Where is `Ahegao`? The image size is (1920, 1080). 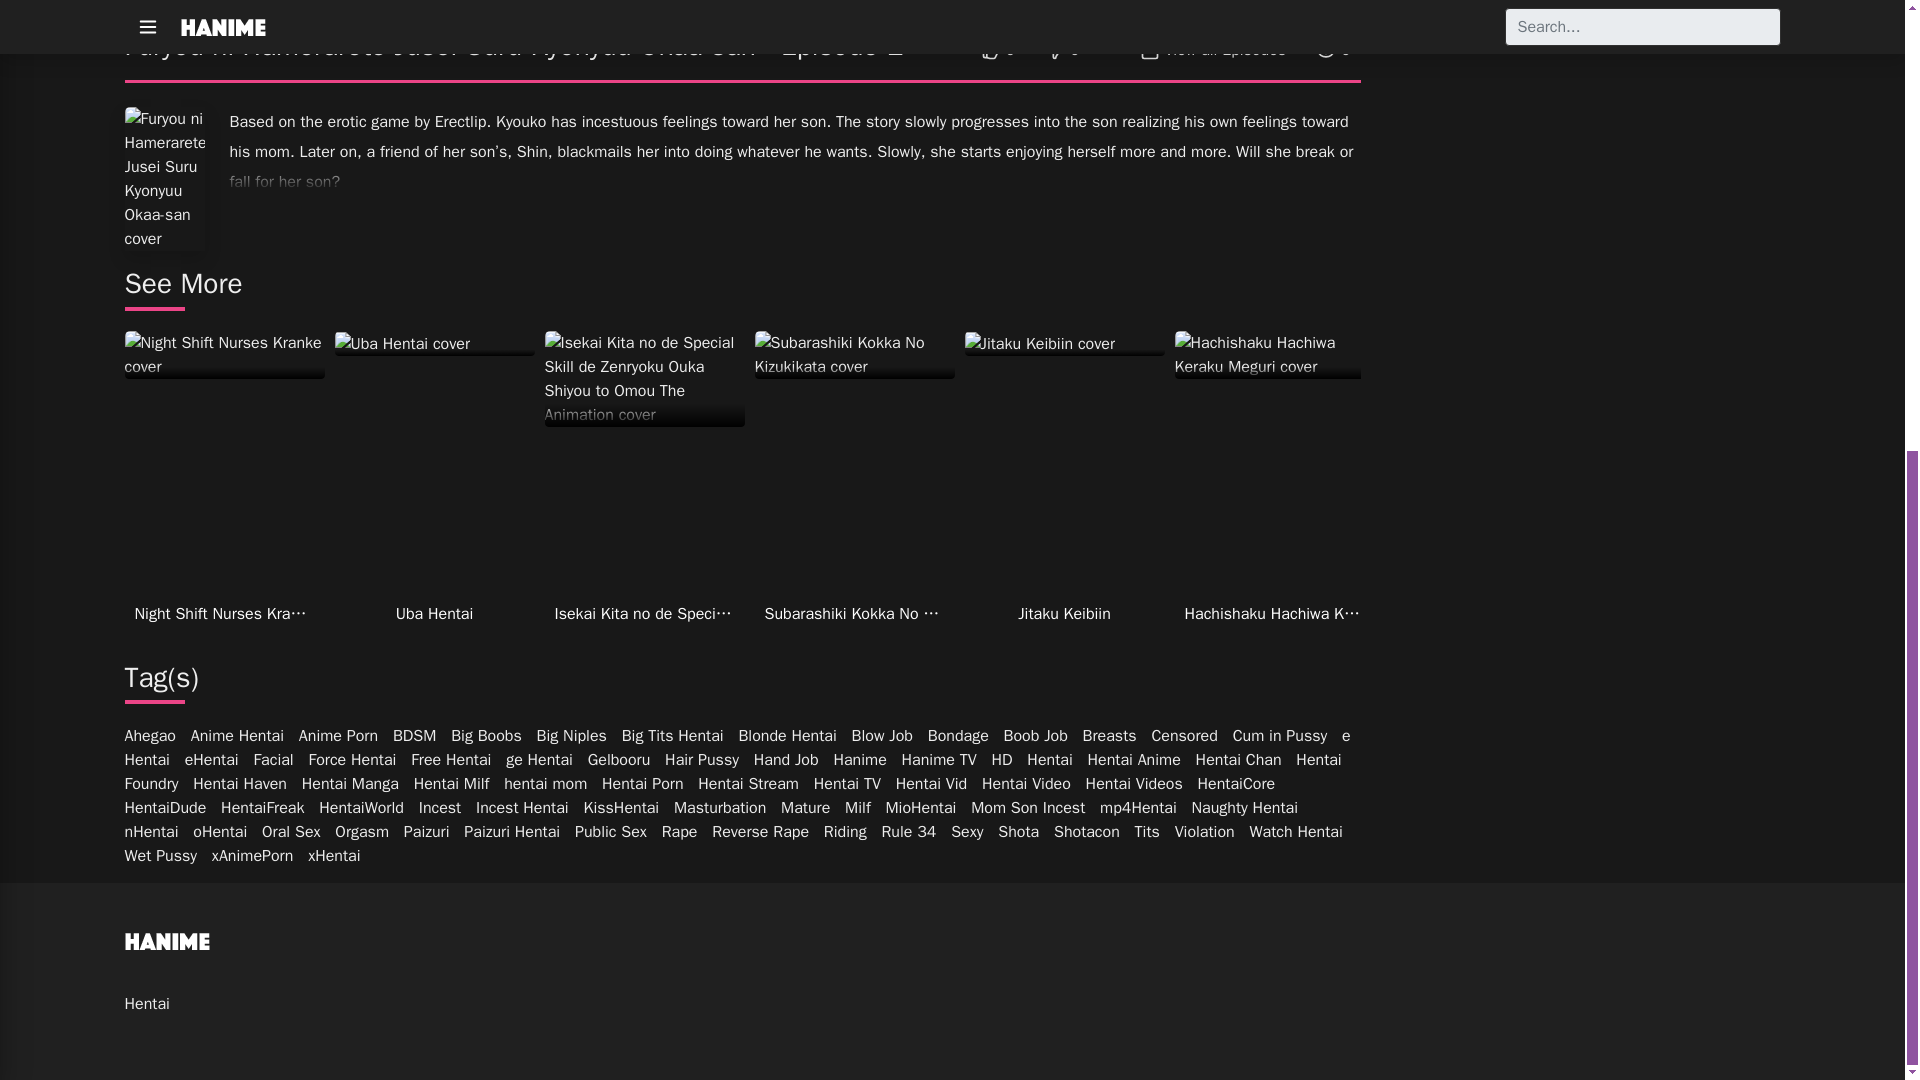
Ahegao is located at coordinates (149, 736).